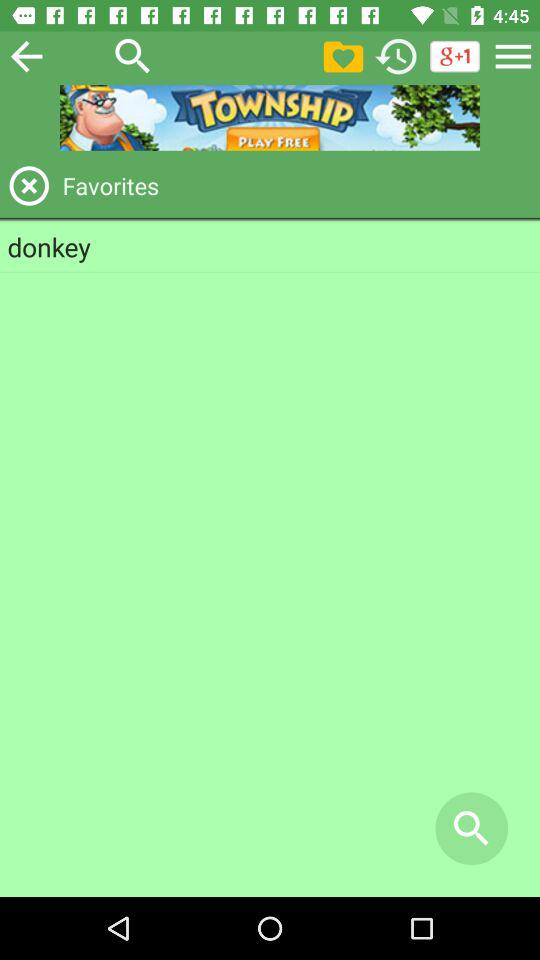 The height and width of the screenshot is (960, 540). I want to click on close favorites, so click(29, 186).